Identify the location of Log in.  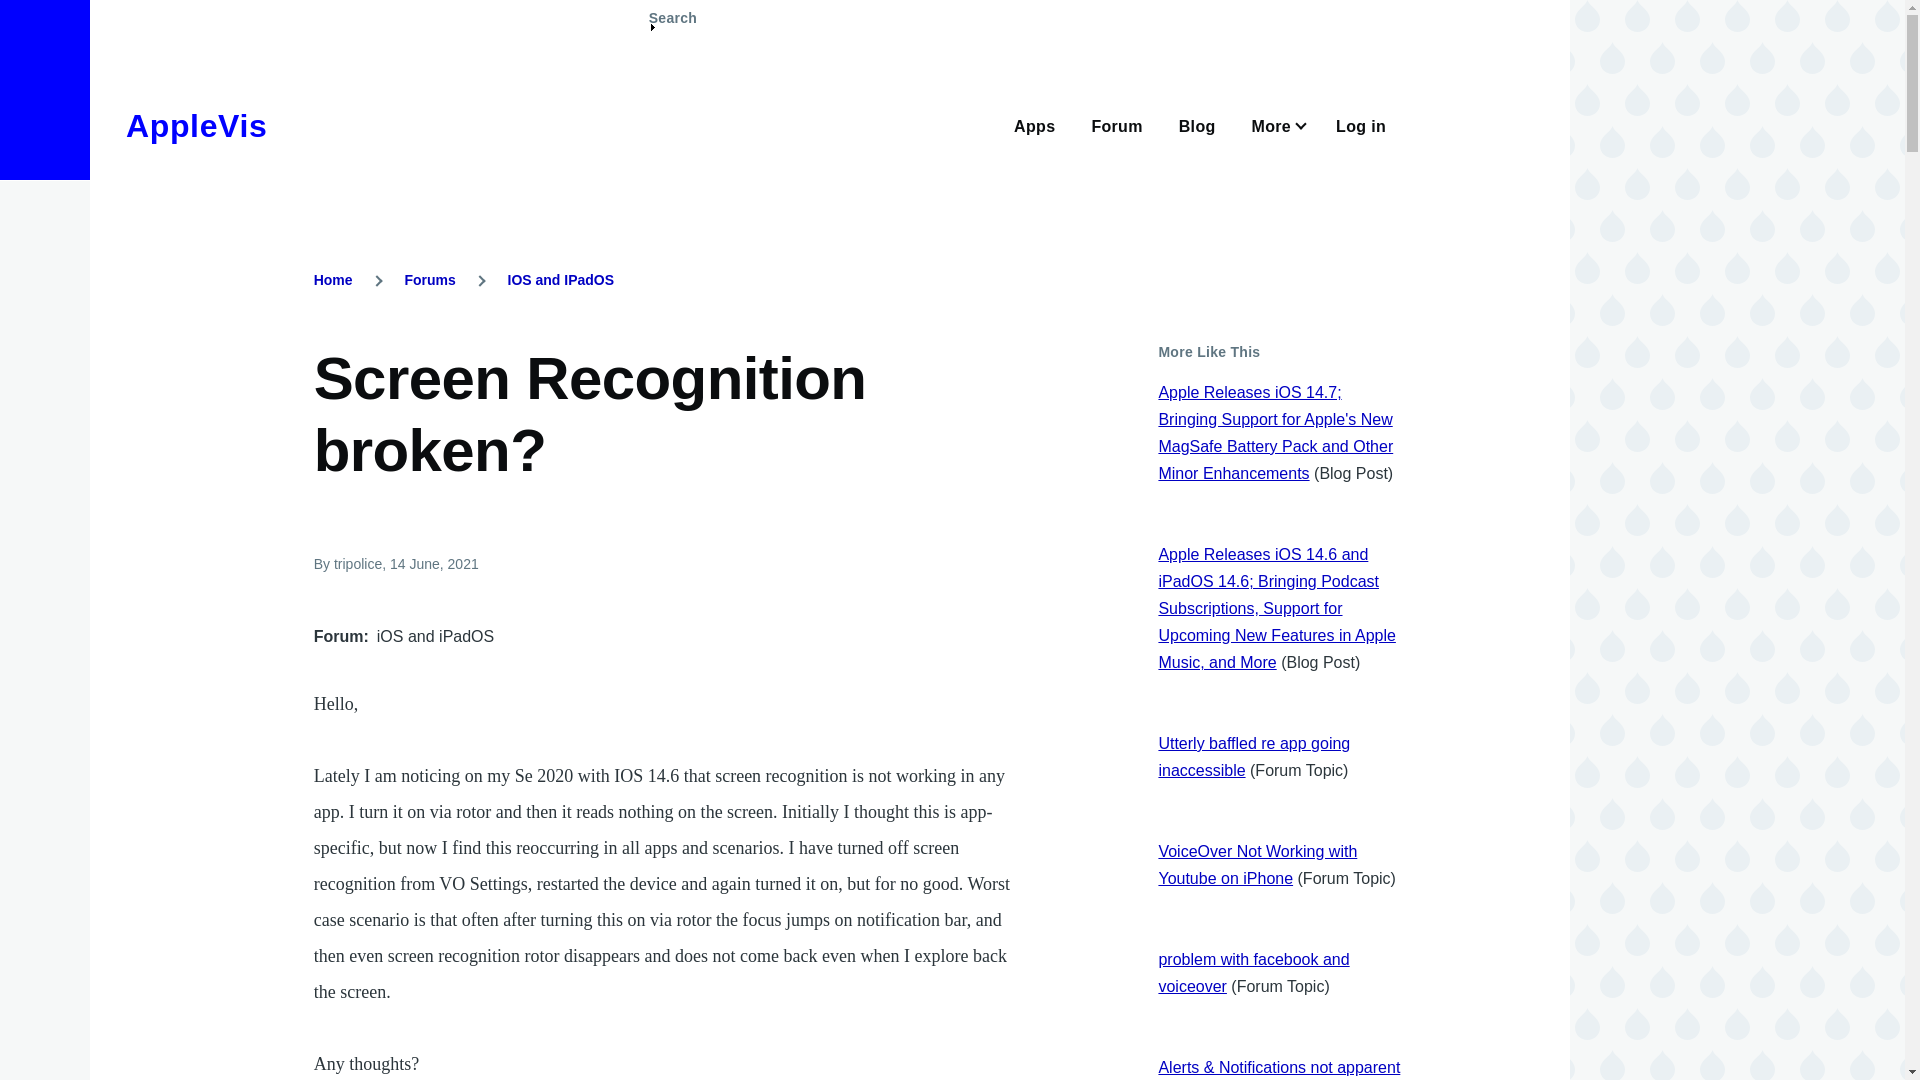
(1361, 124).